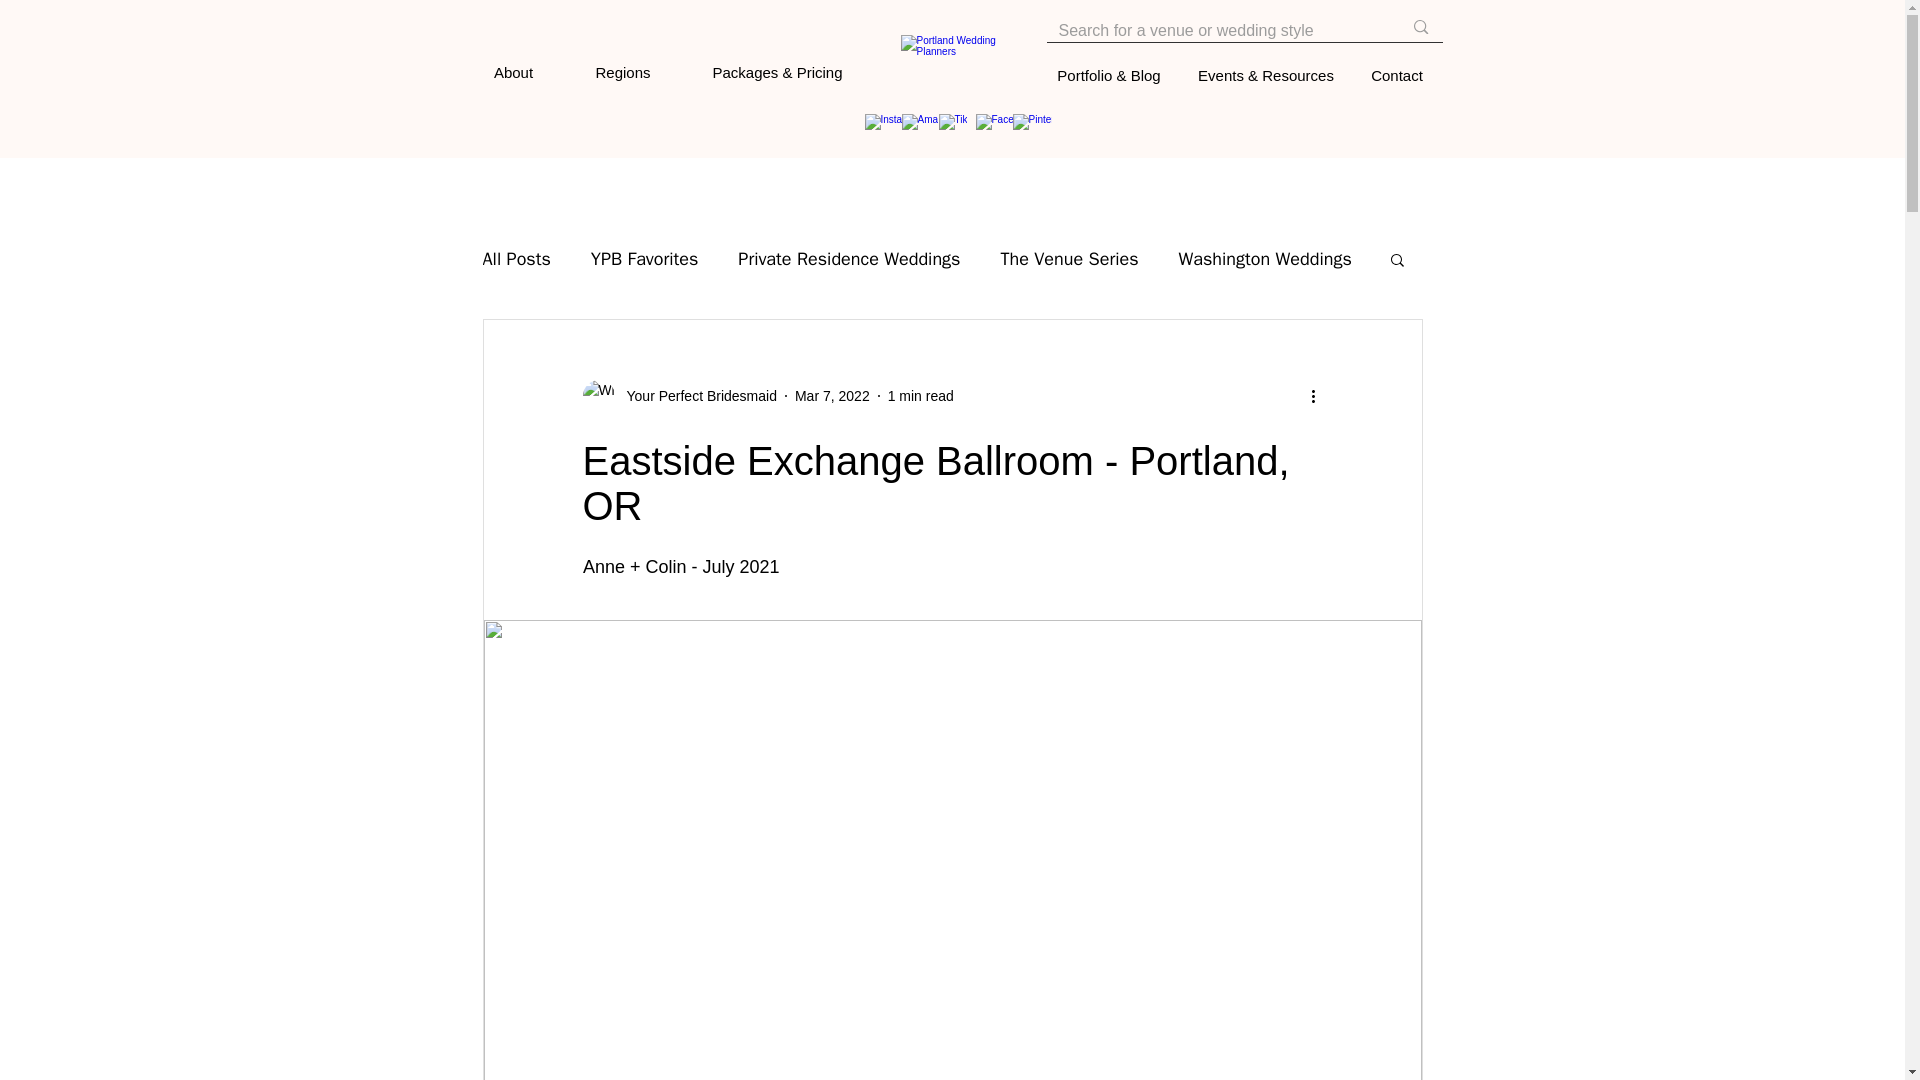 The height and width of the screenshot is (1080, 1920). What do you see at coordinates (920, 395) in the screenshot?
I see `1 min read` at bounding box center [920, 395].